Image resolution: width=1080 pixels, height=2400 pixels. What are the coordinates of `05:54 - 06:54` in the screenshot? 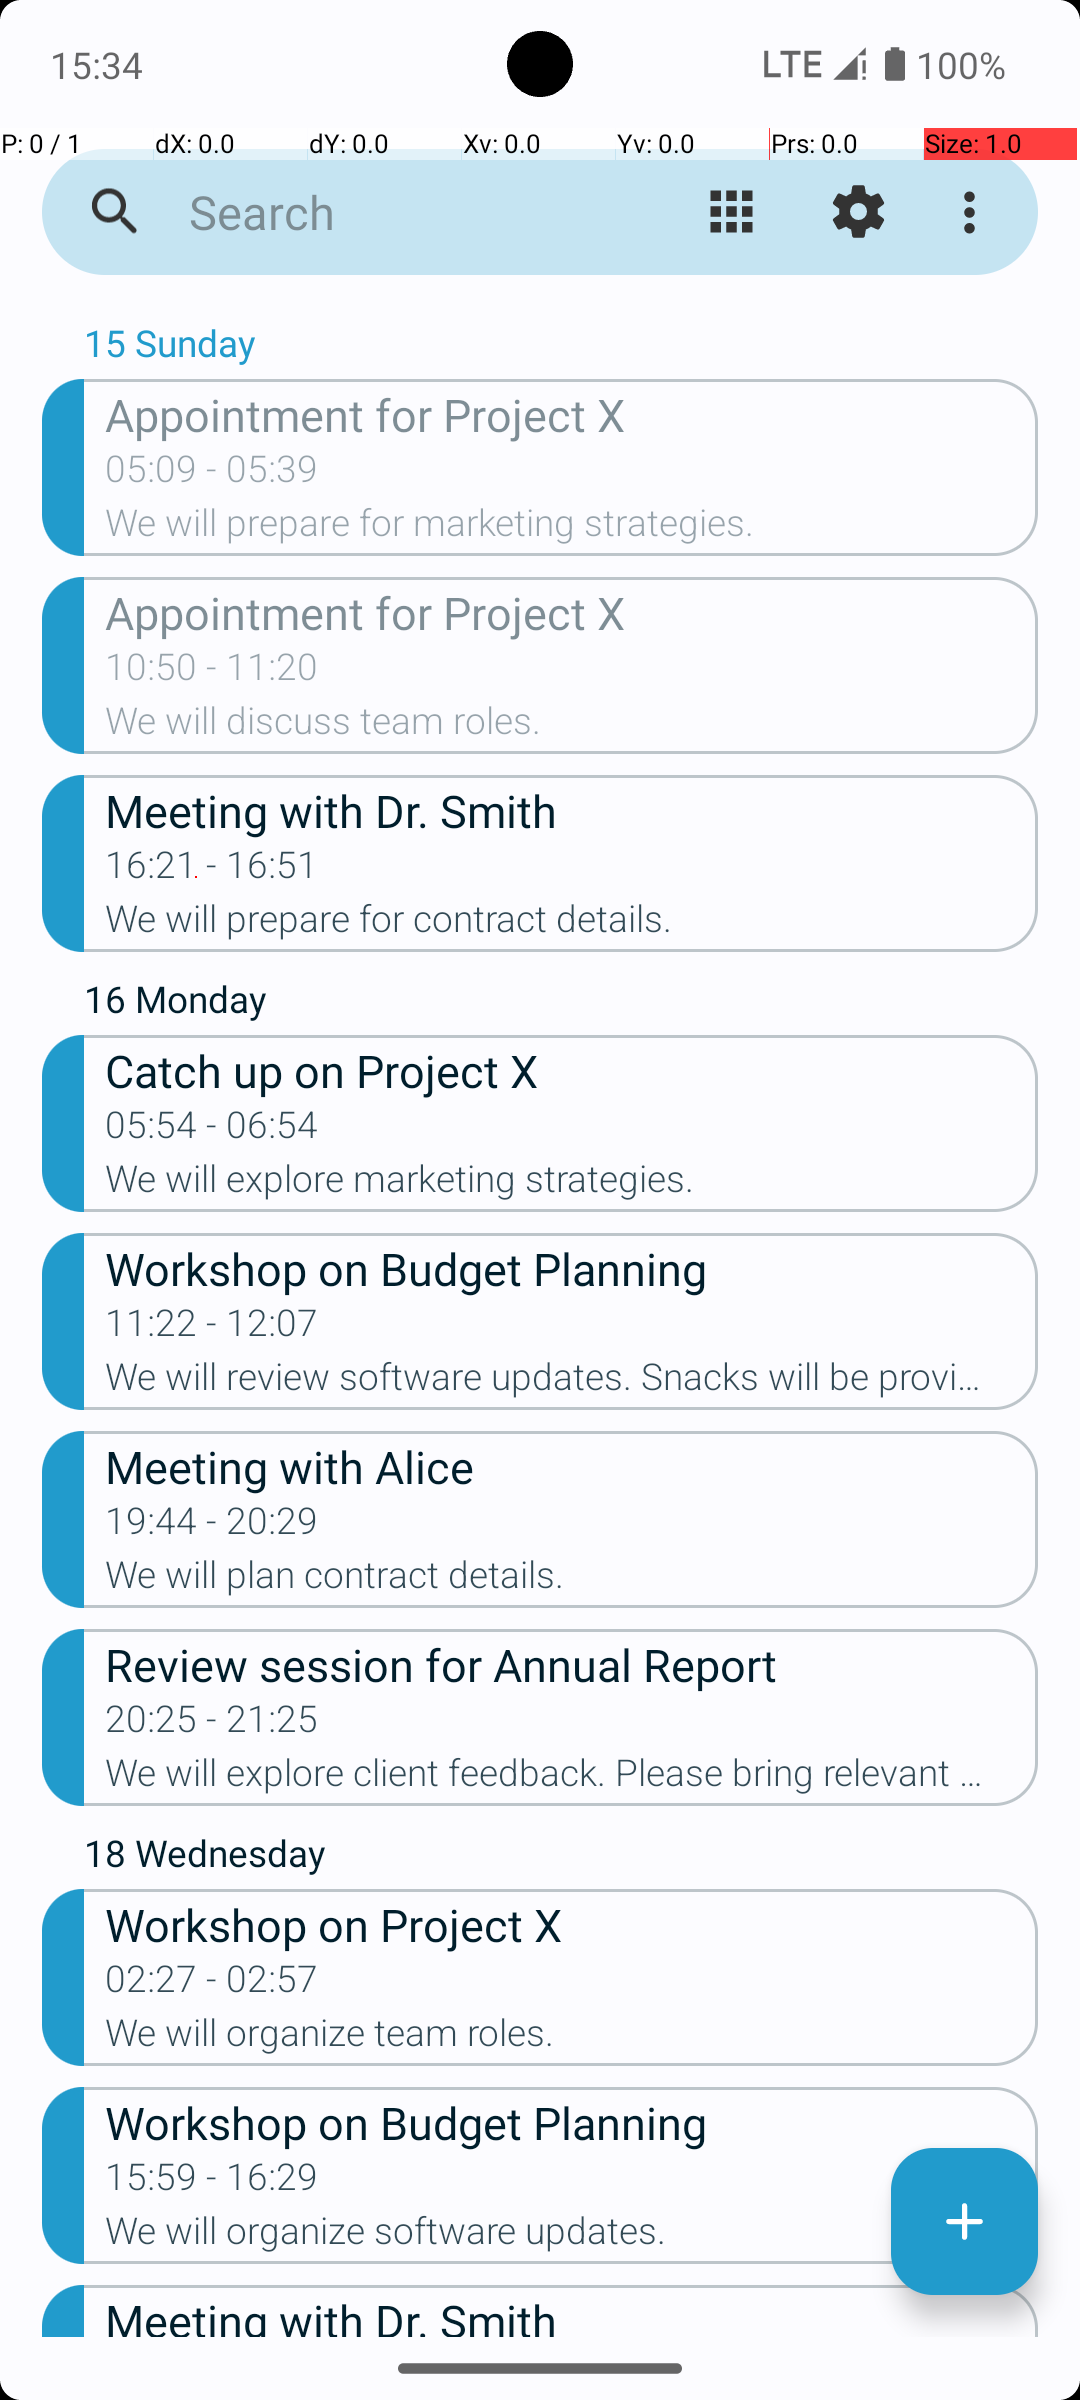 It's located at (212, 1131).